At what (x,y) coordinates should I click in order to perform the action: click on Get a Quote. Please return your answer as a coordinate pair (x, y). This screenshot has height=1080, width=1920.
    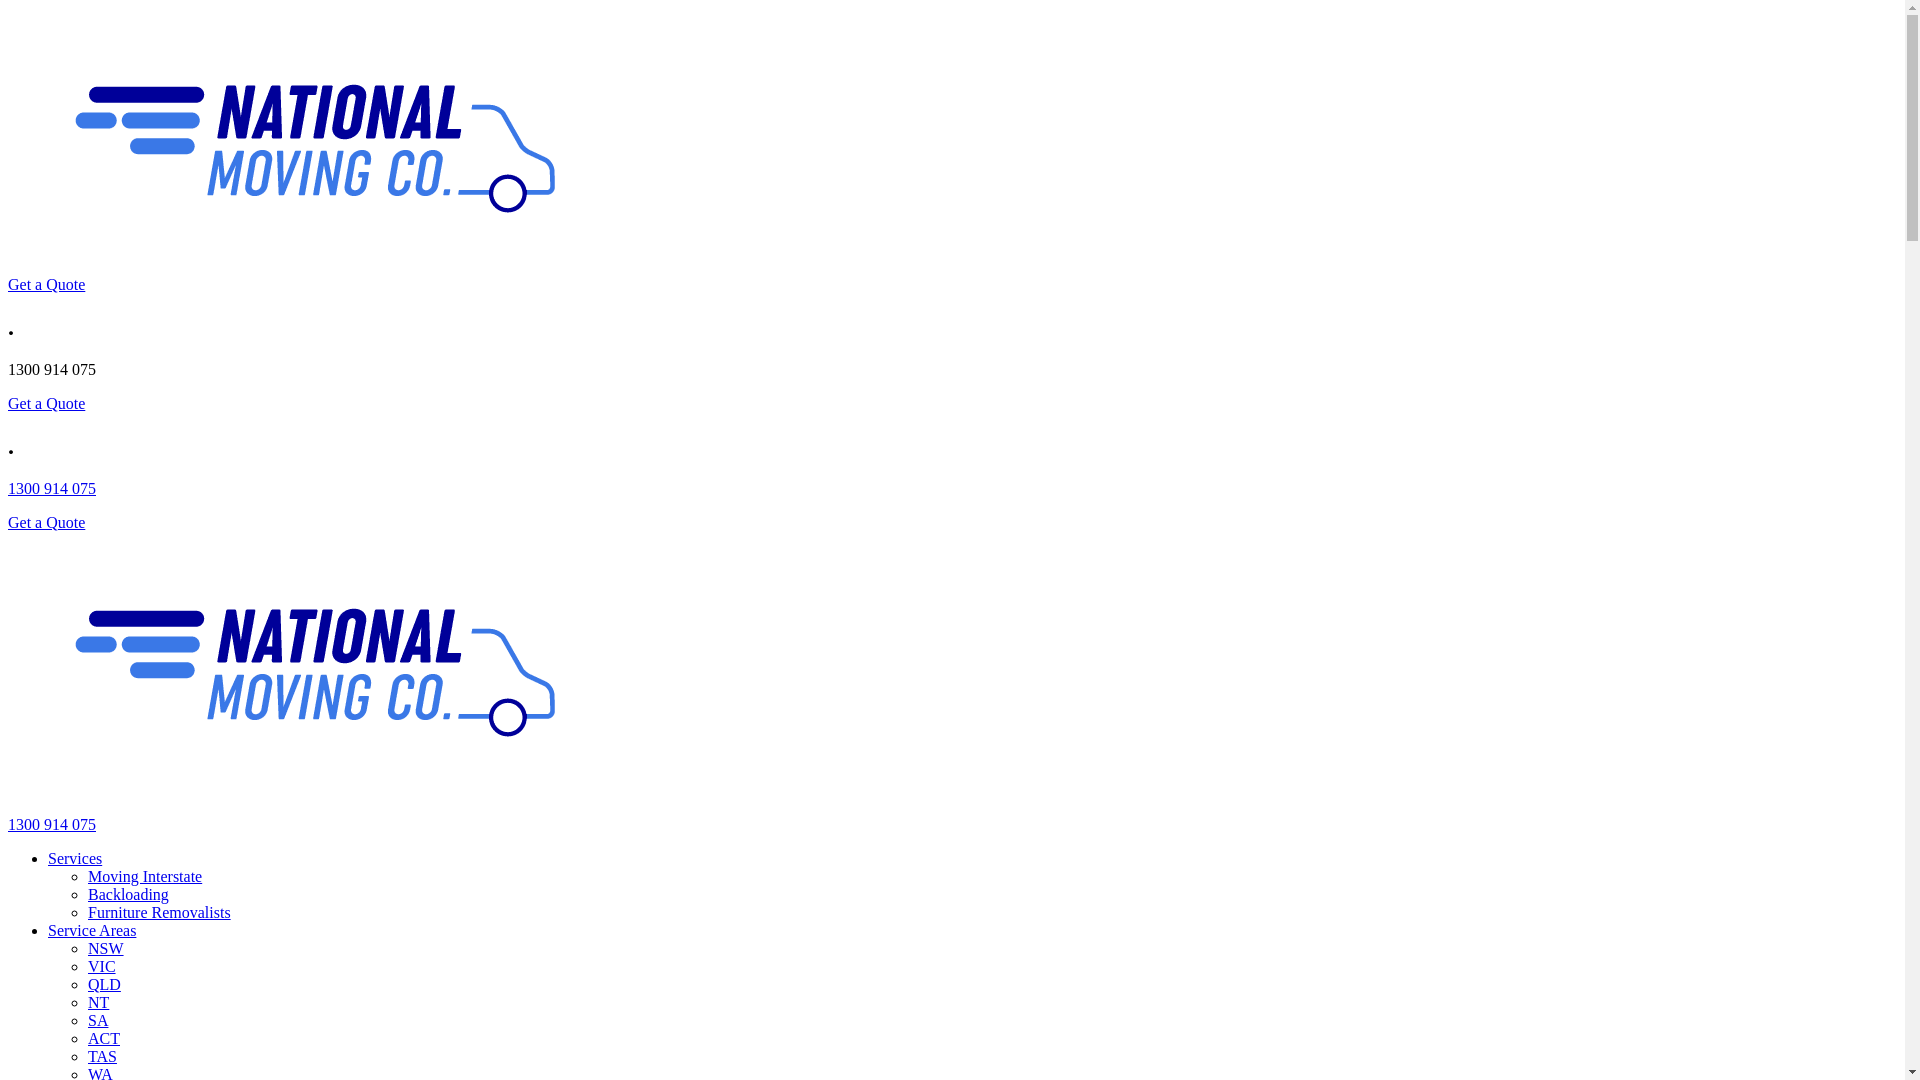
    Looking at the image, I should click on (46, 522).